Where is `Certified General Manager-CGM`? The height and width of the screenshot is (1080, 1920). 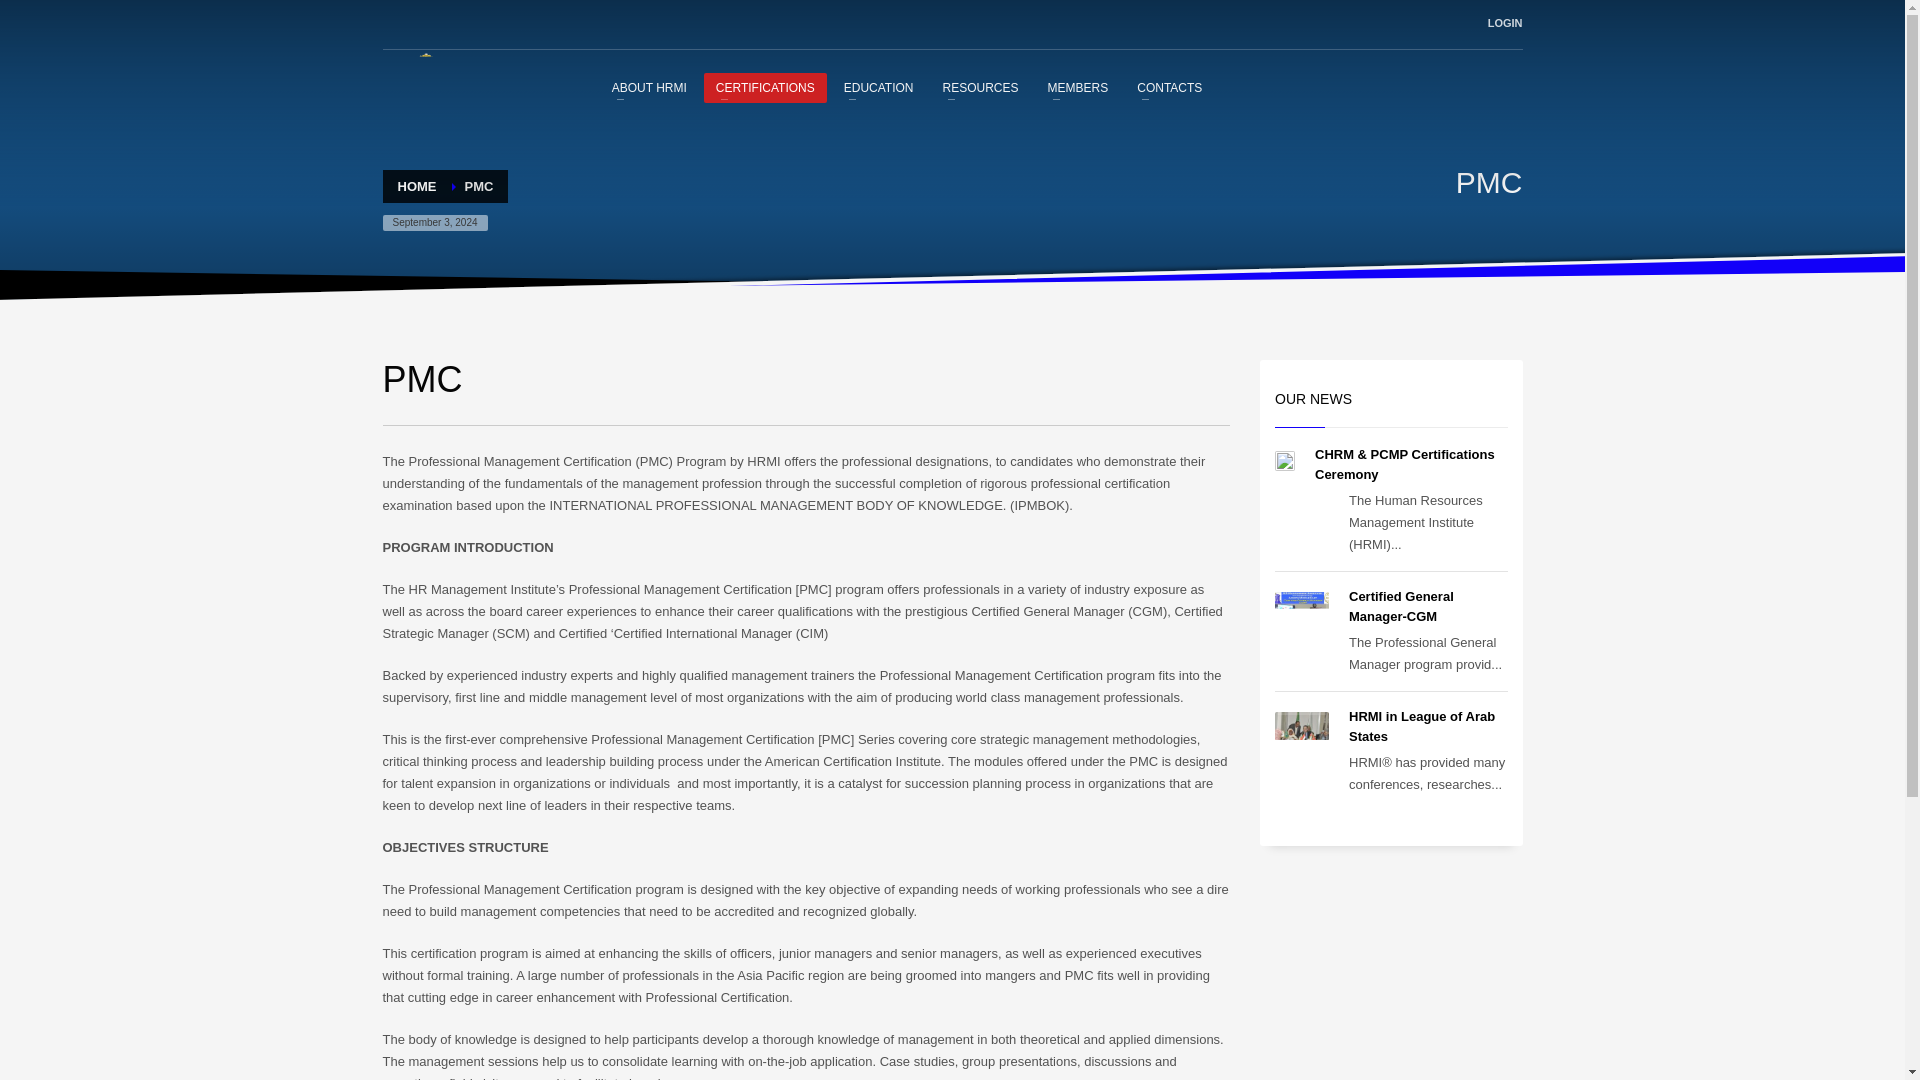 Certified General Manager-CGM is located at coordinates (1401, 606).